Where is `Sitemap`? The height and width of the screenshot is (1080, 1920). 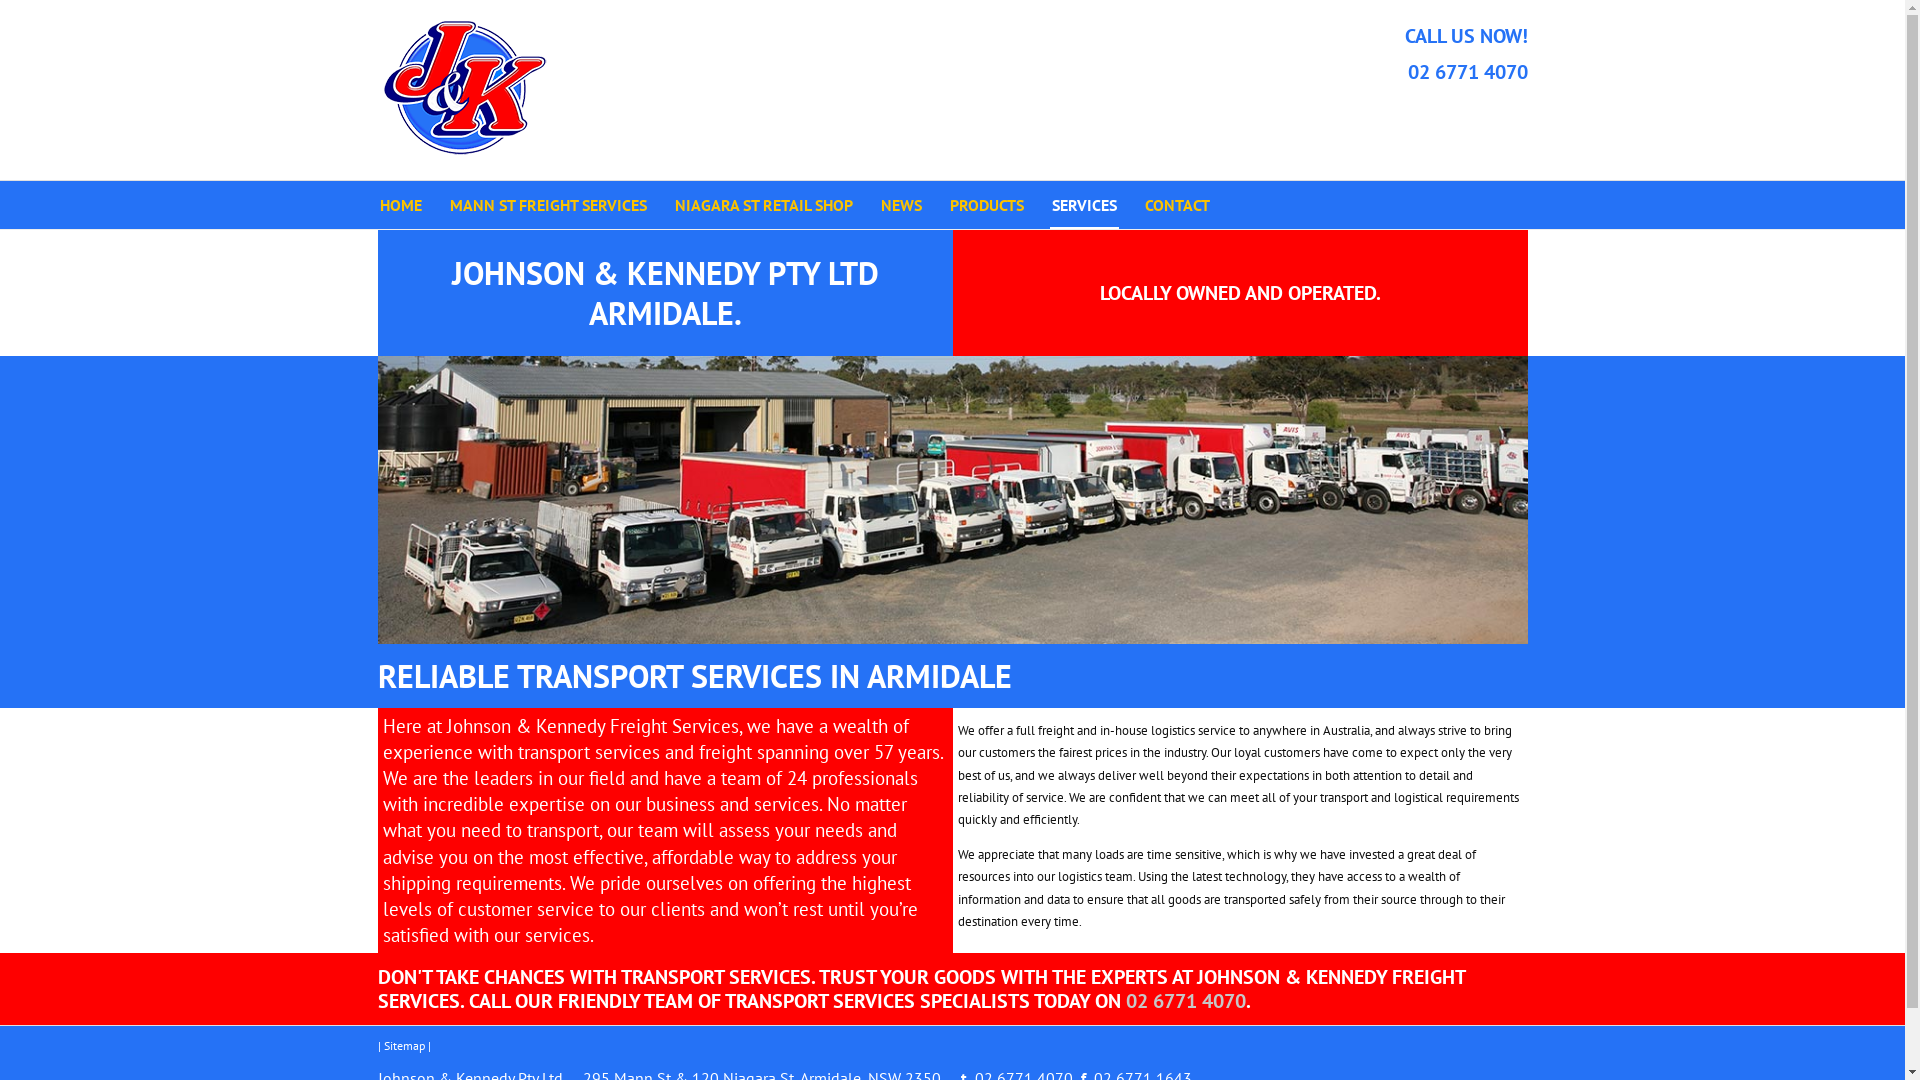 Sitemap is located at coordinates (404, 1046).